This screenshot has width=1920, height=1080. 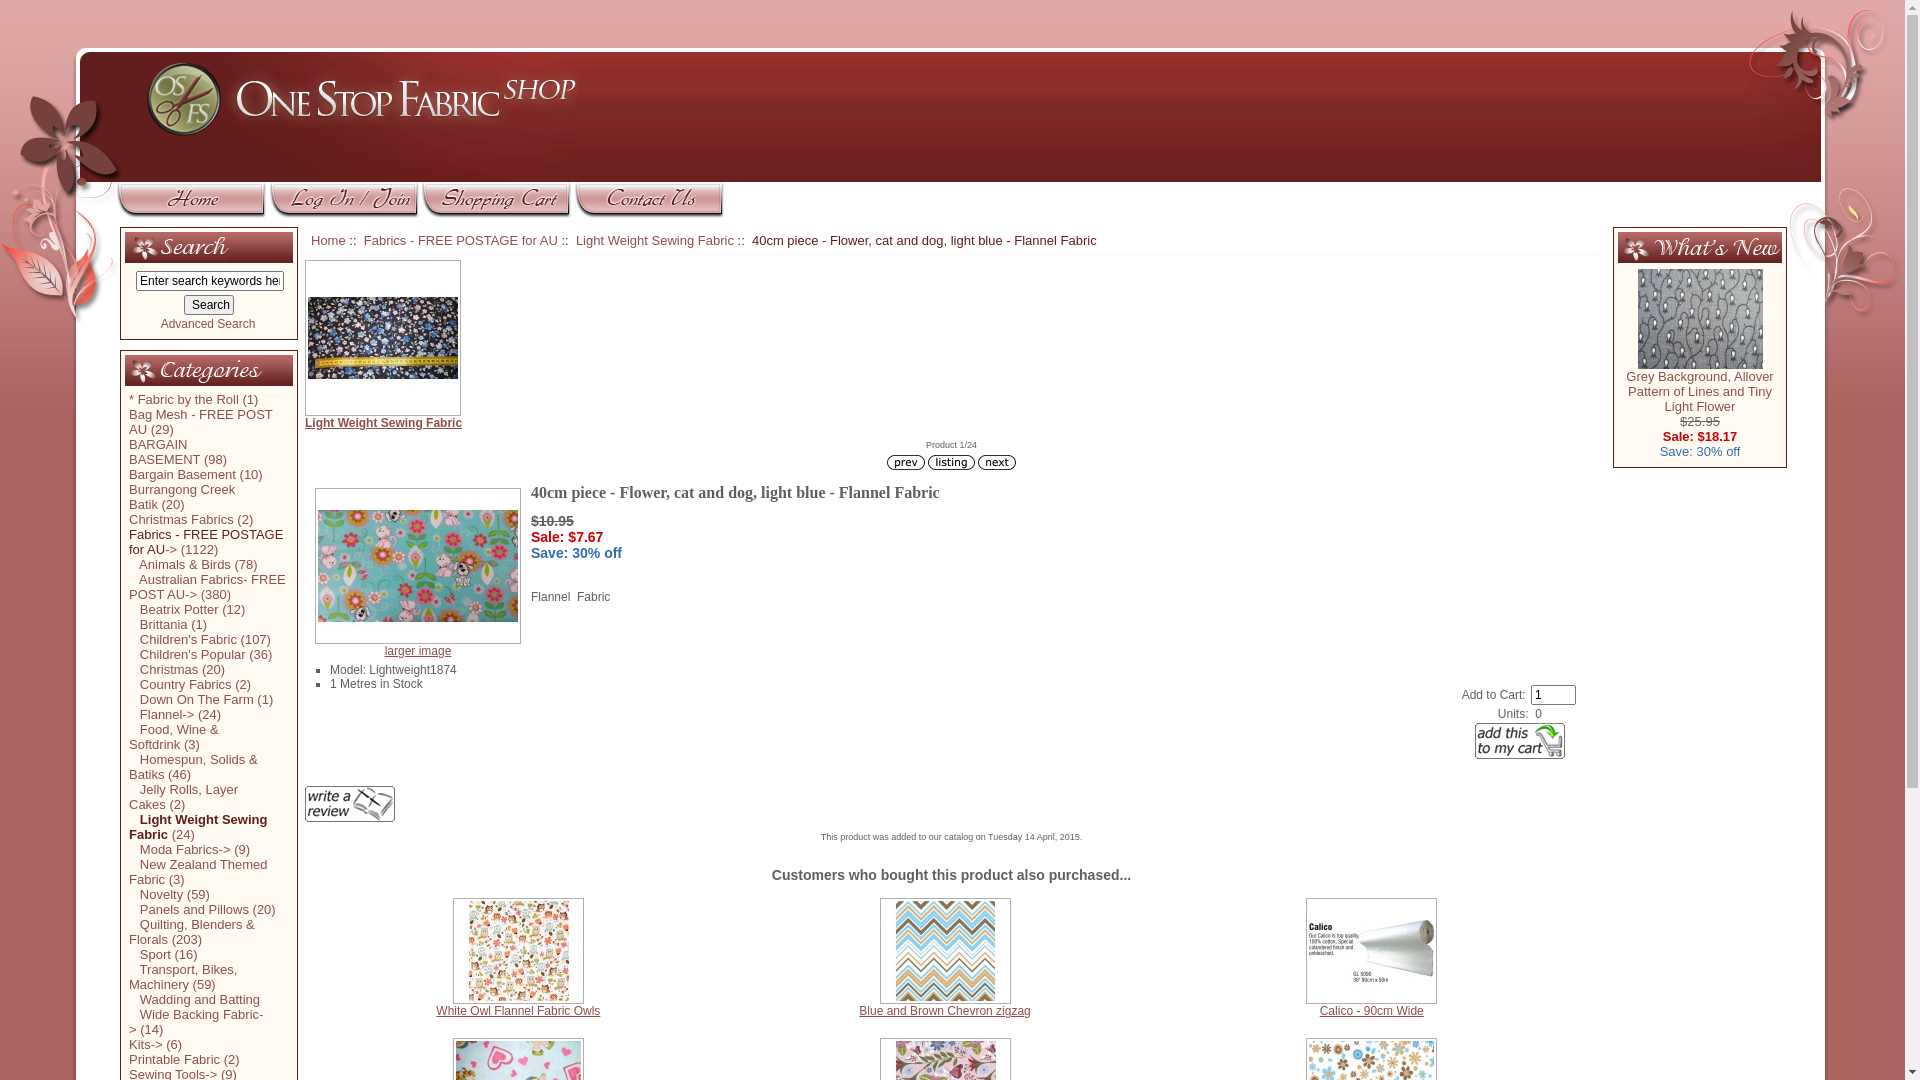 I want to click on Advanced Search, so click(x=208, y=324).